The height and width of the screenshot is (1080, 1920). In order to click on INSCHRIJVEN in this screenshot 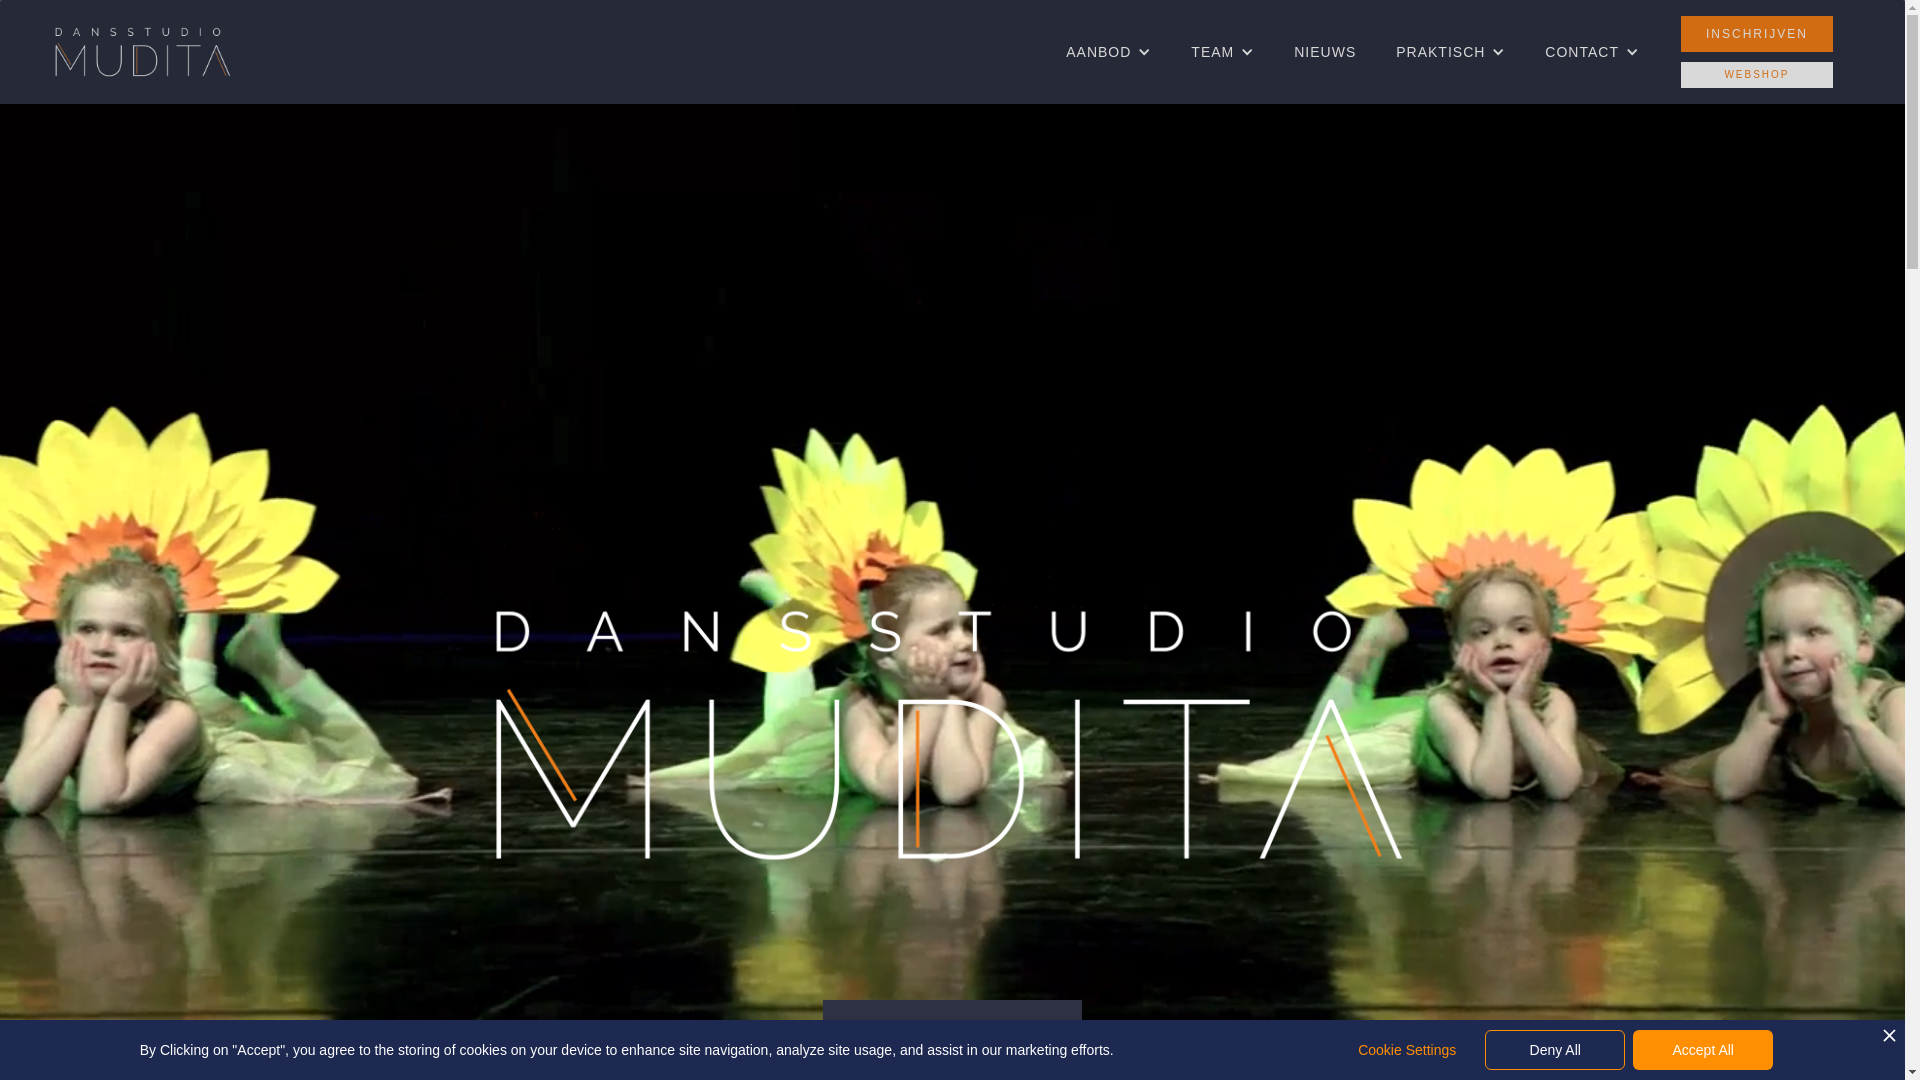, I will do `click(1757, 34)`.